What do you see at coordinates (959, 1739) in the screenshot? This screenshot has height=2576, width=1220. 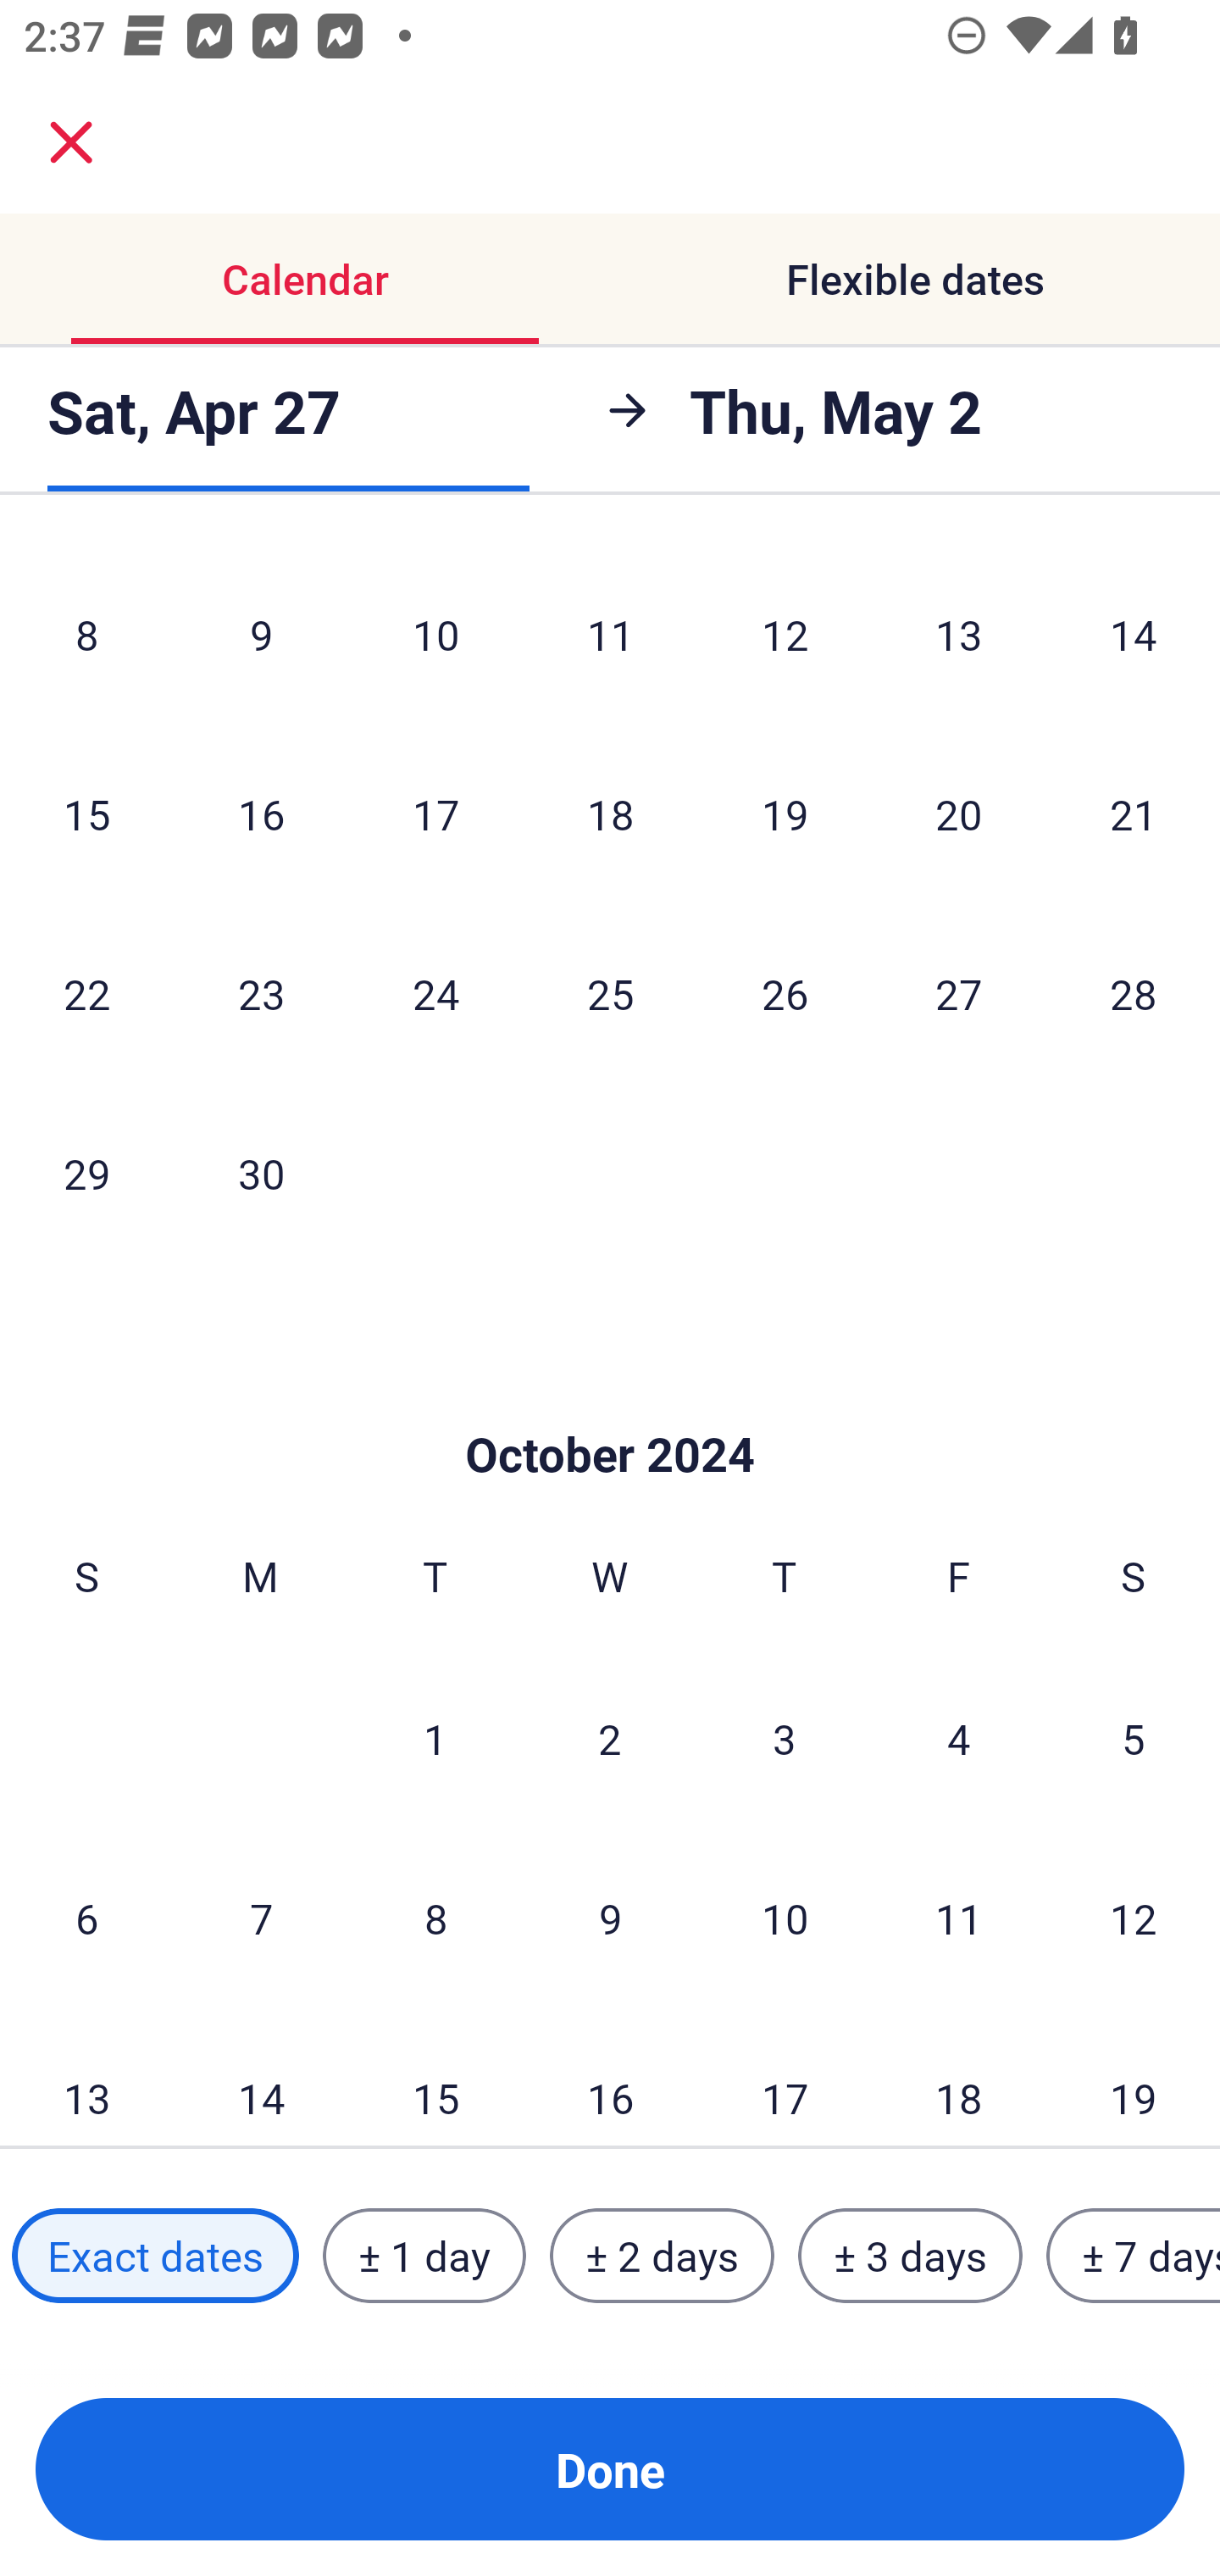 I see `4 Friday, October 4, 2024` at bounding box center [959, 1739].